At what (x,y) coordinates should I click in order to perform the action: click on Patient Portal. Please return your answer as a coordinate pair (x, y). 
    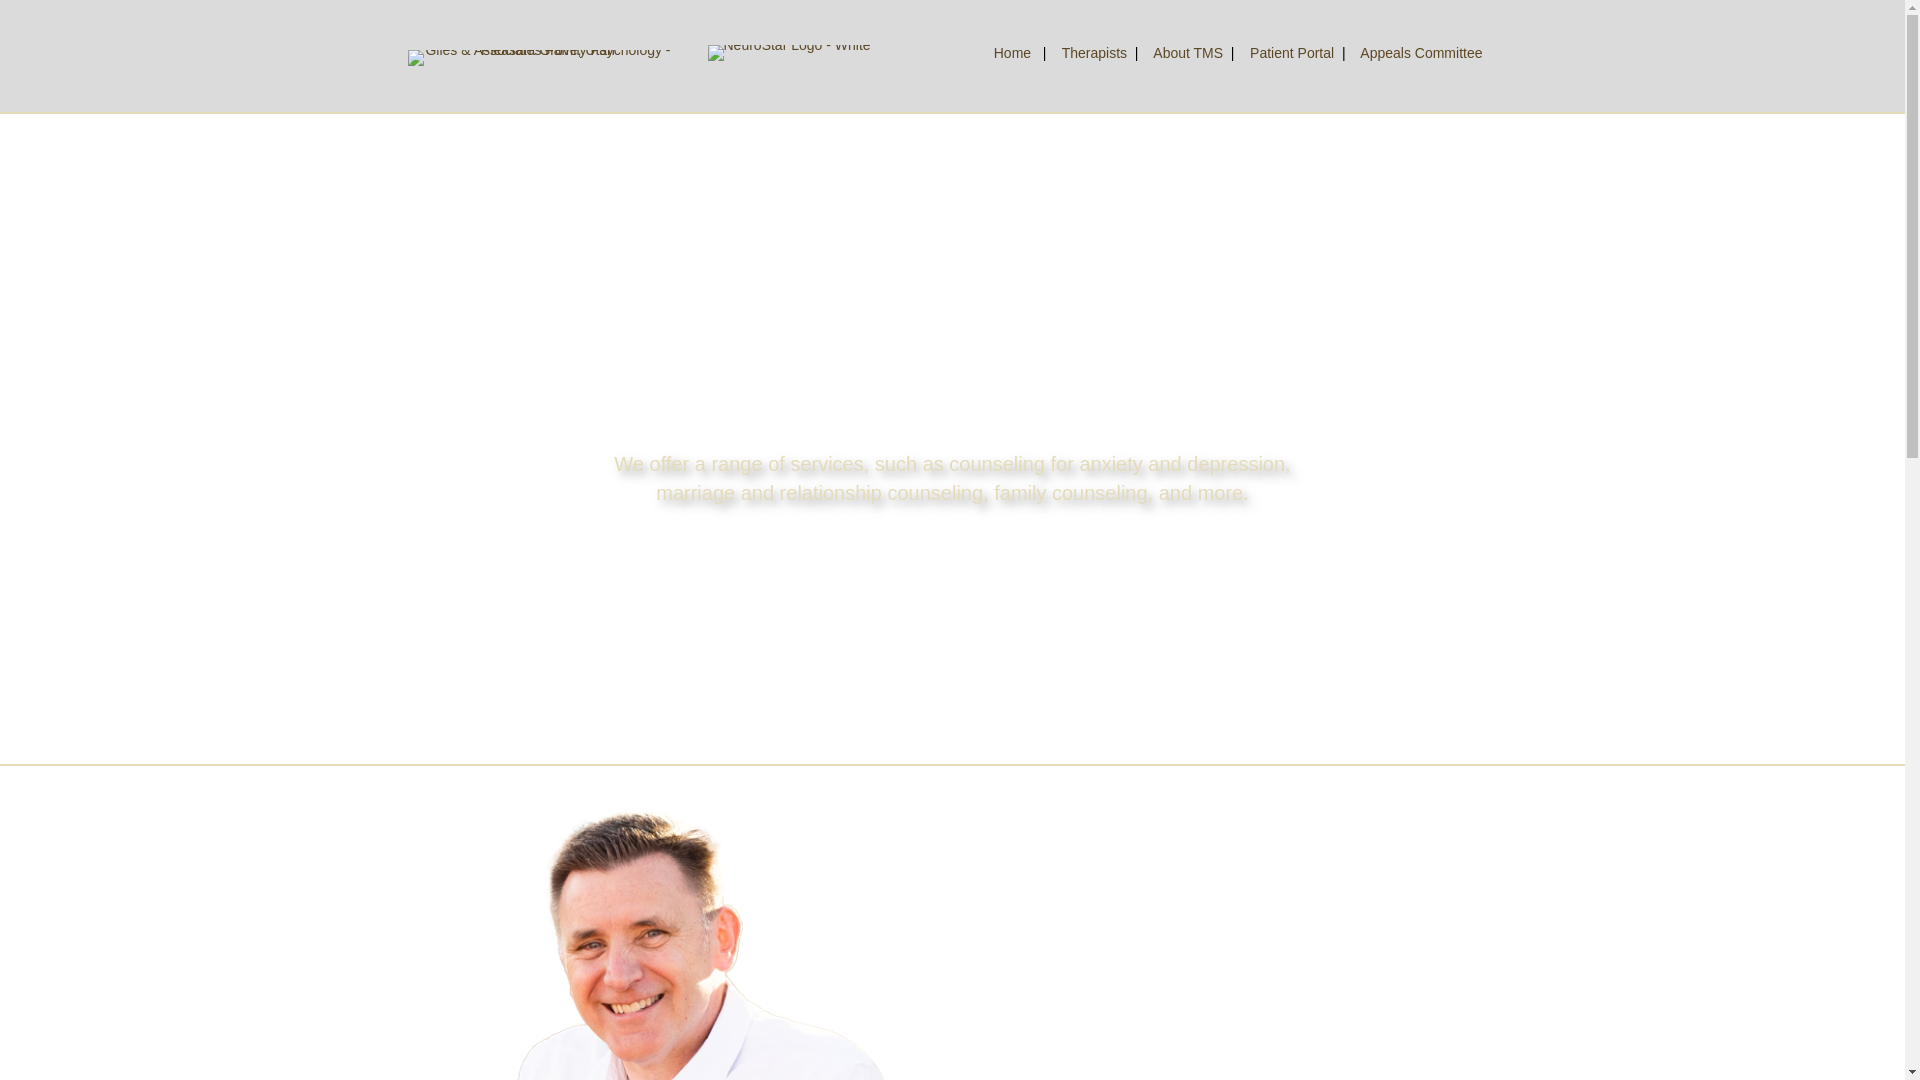
    Looking at the image, I should click on (1292, 52).